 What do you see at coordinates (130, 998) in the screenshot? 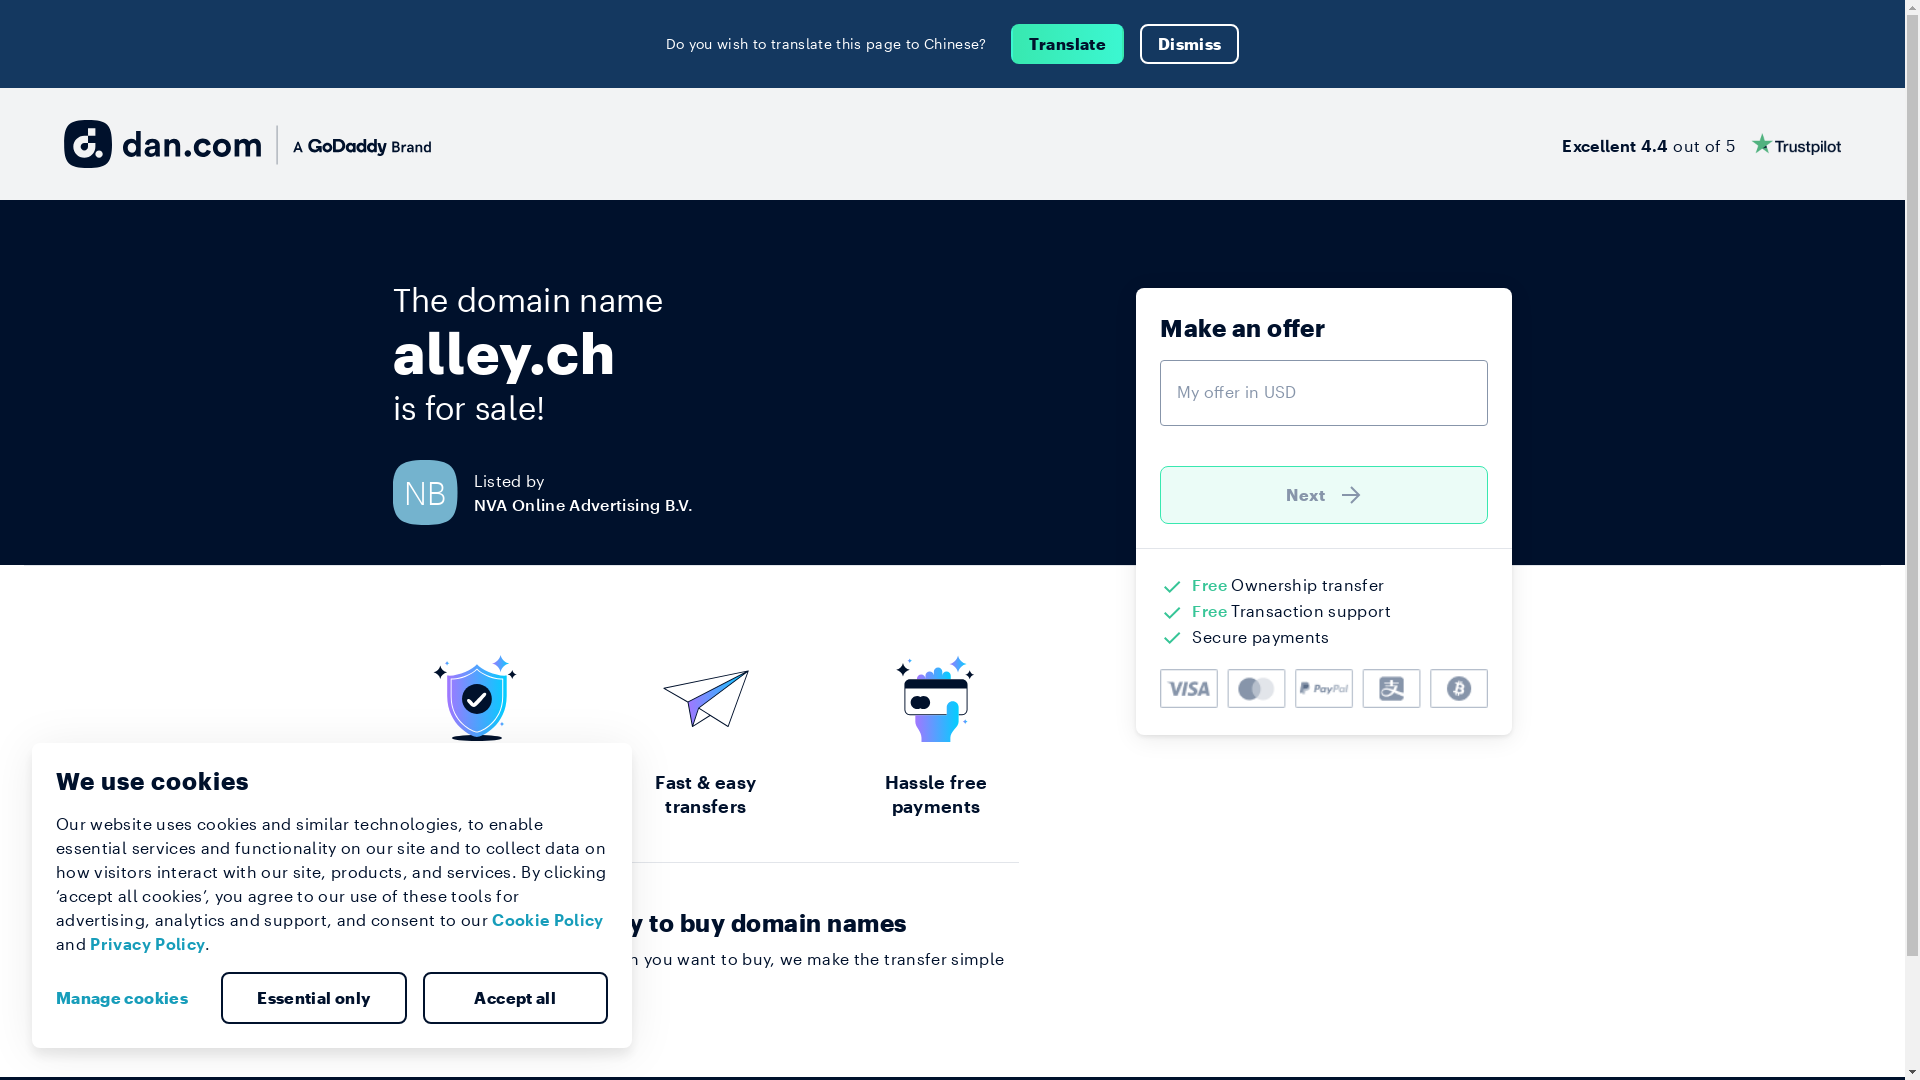
I see `Manage cookies` at bounding box center [130, 998].